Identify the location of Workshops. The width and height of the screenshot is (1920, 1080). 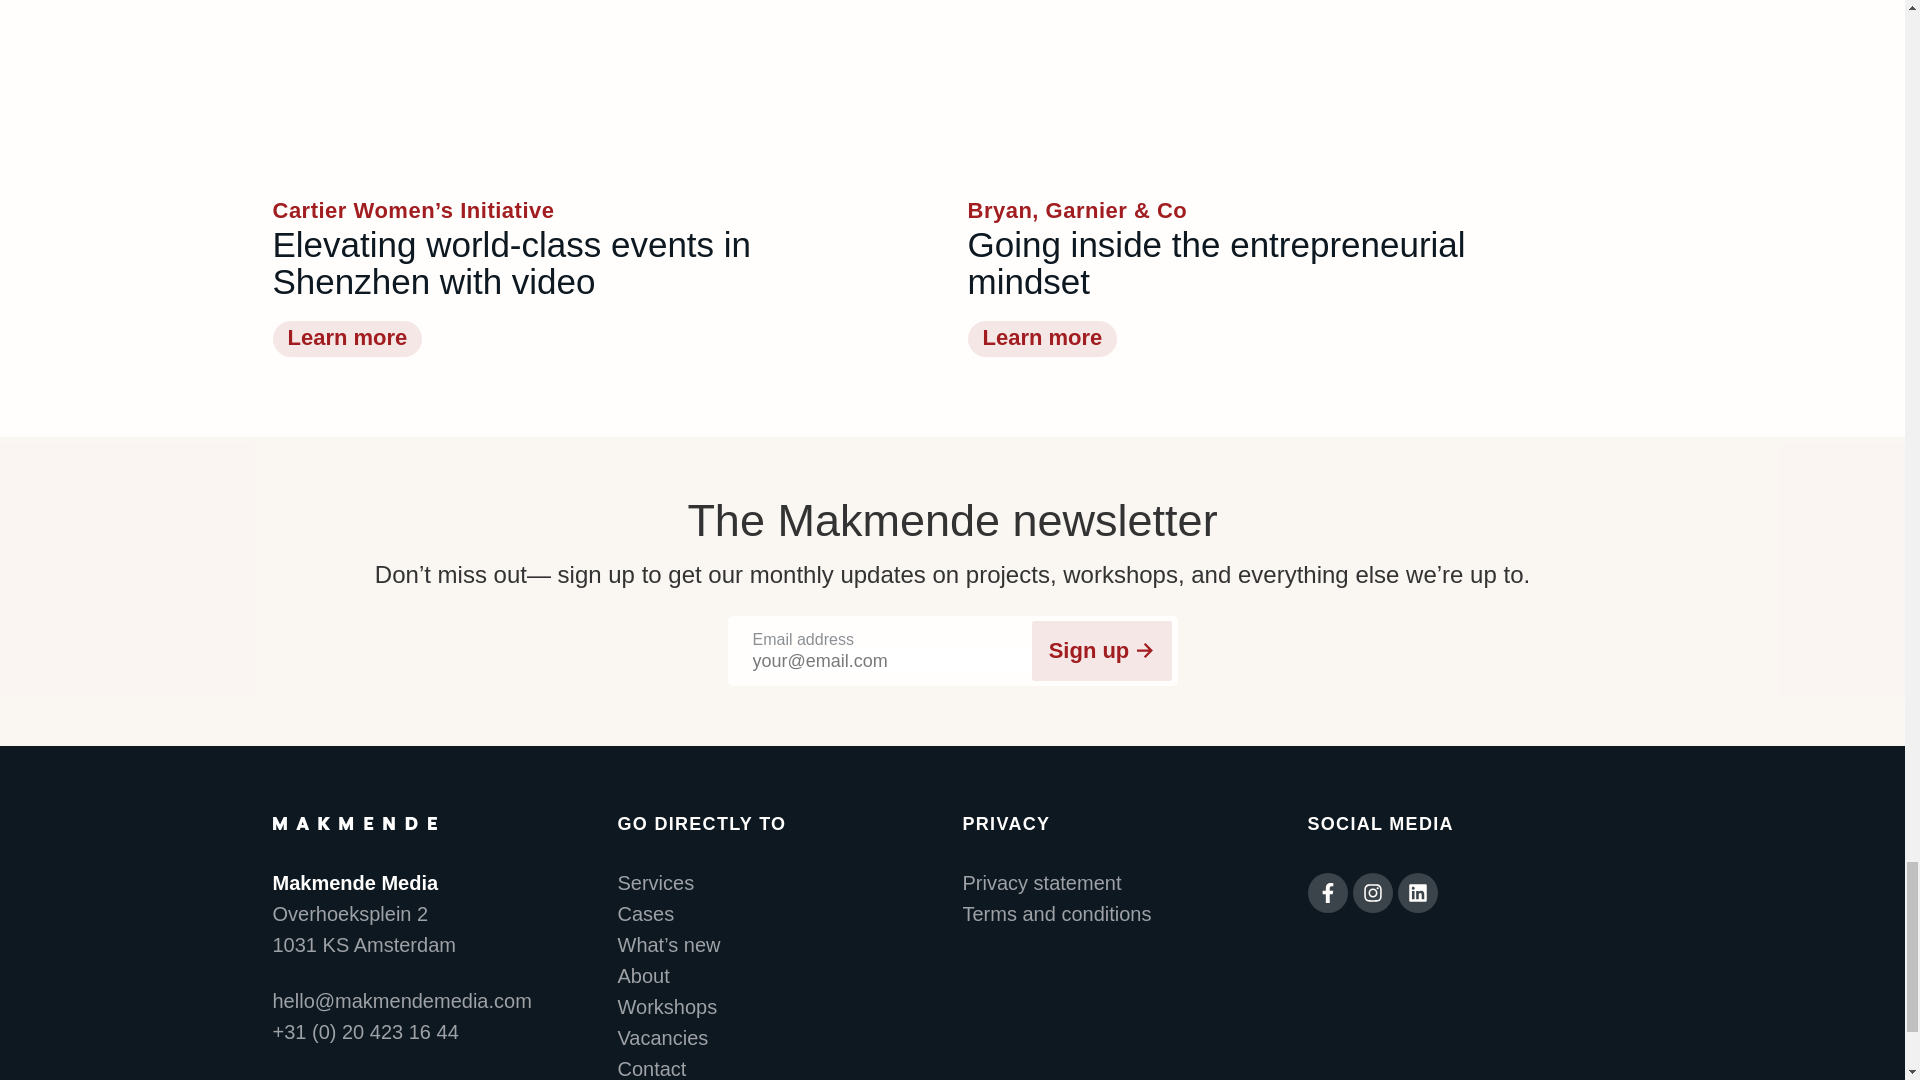
(780, 1007).